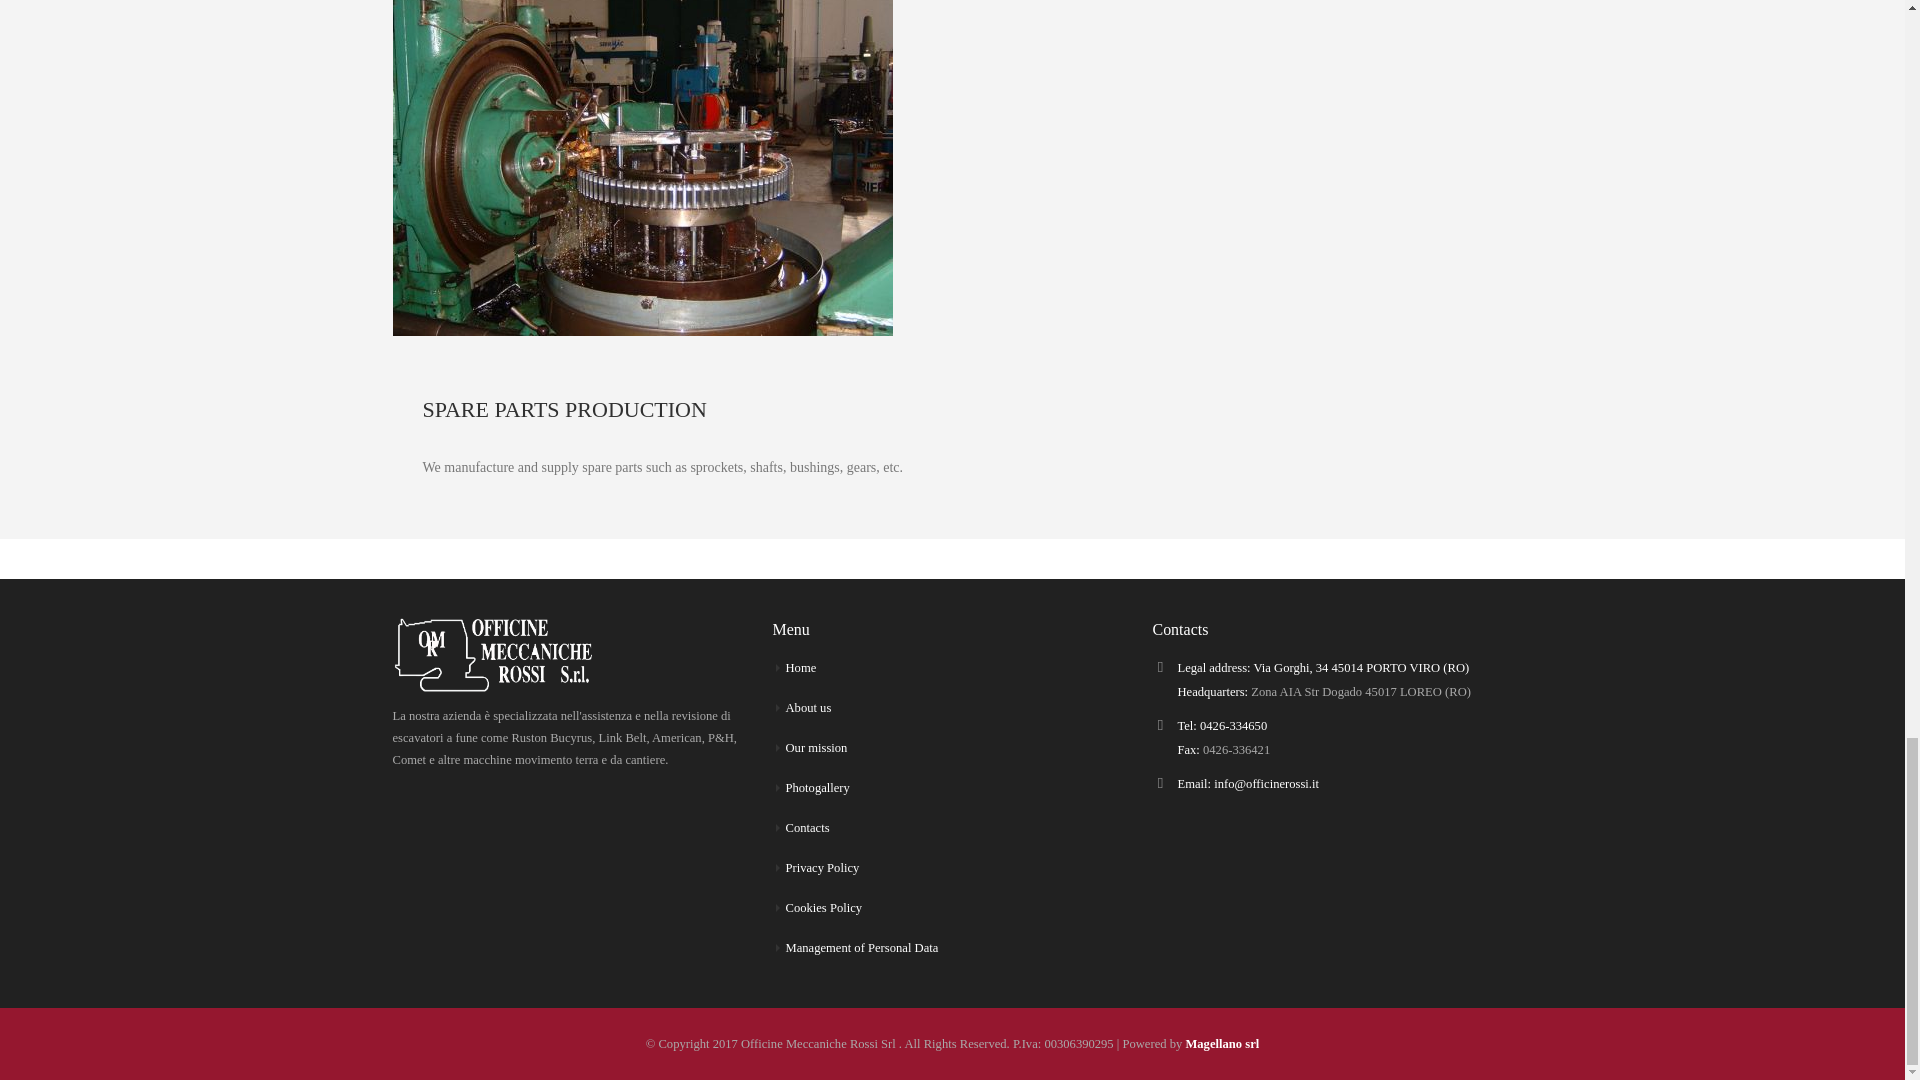 The image size is (1920, 1080). What do you see at coordinates (807, 827) in the screenshot?
I see `Contacts` at bounding box center [807, 827].